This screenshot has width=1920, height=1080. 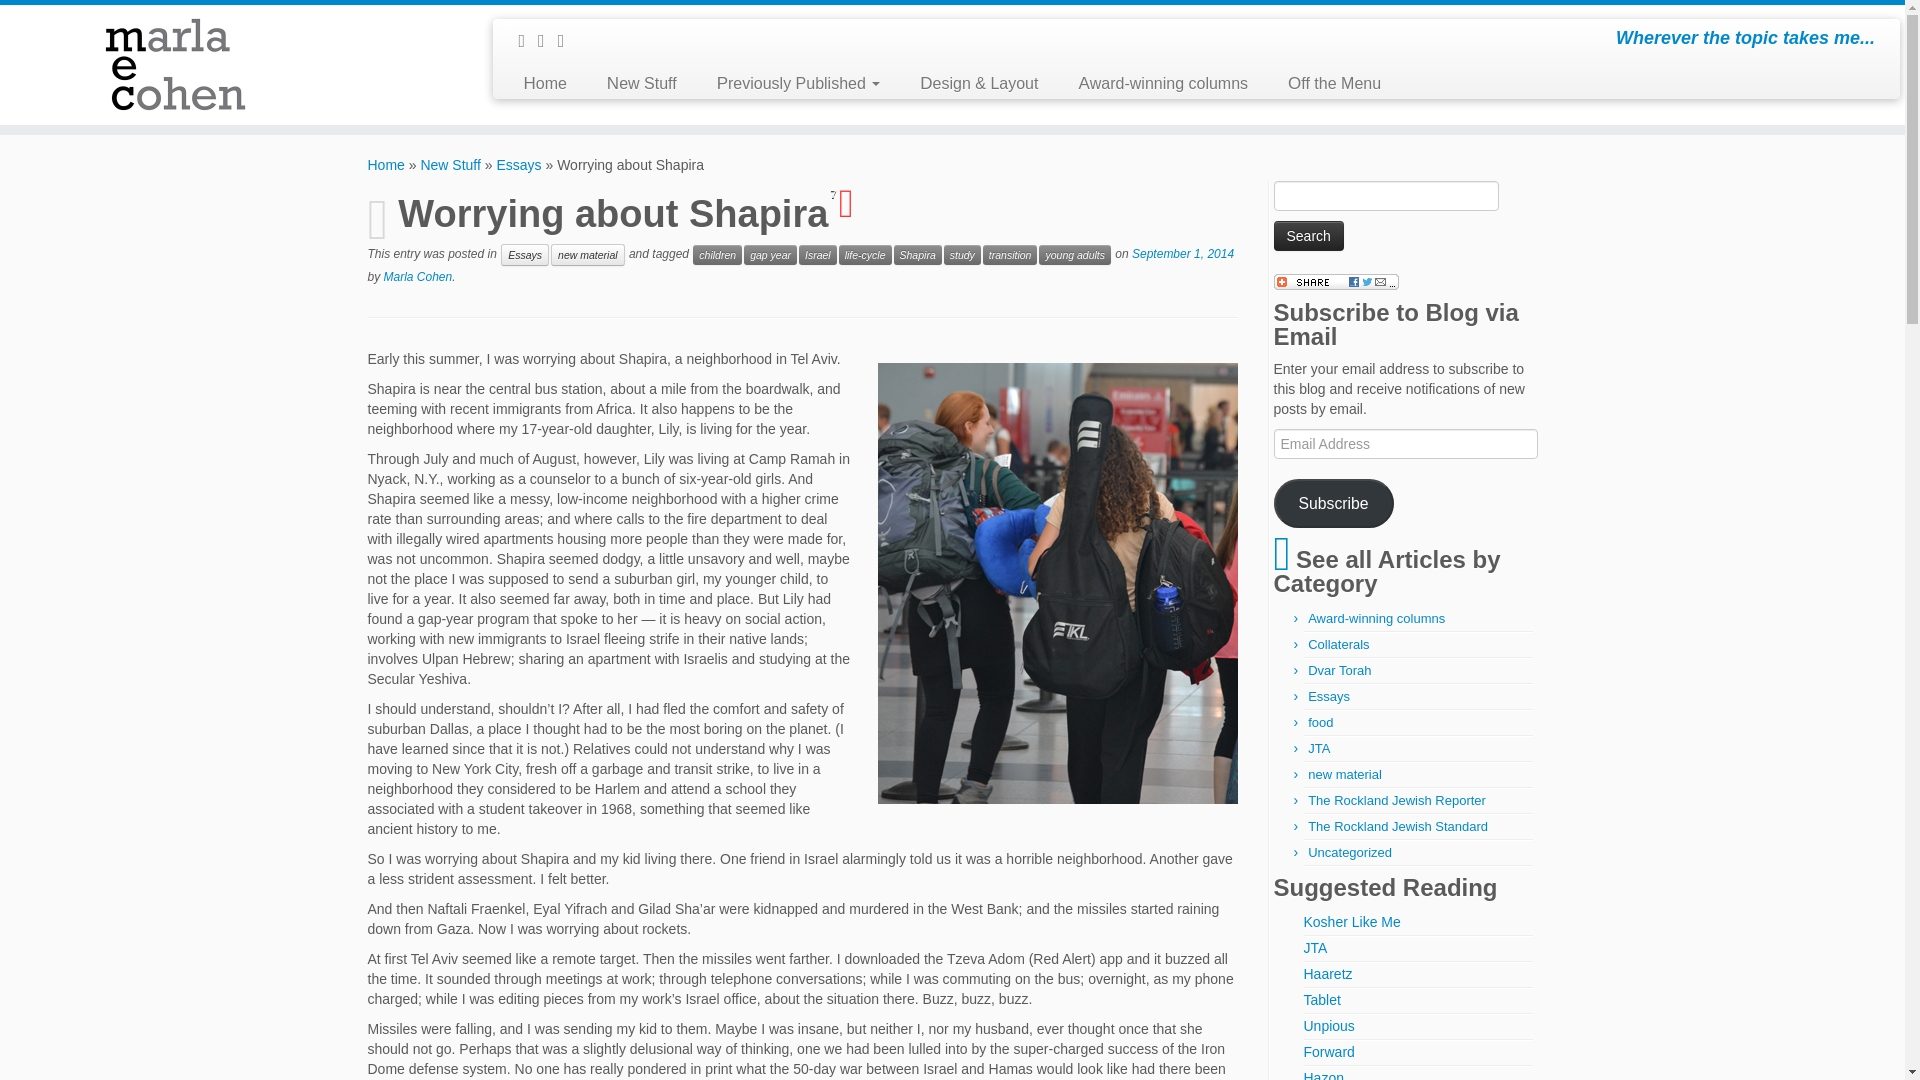 What do you see at coordinates (518, 164) in the screenshot?
I see `Essays` at bounding box center [518, 164].